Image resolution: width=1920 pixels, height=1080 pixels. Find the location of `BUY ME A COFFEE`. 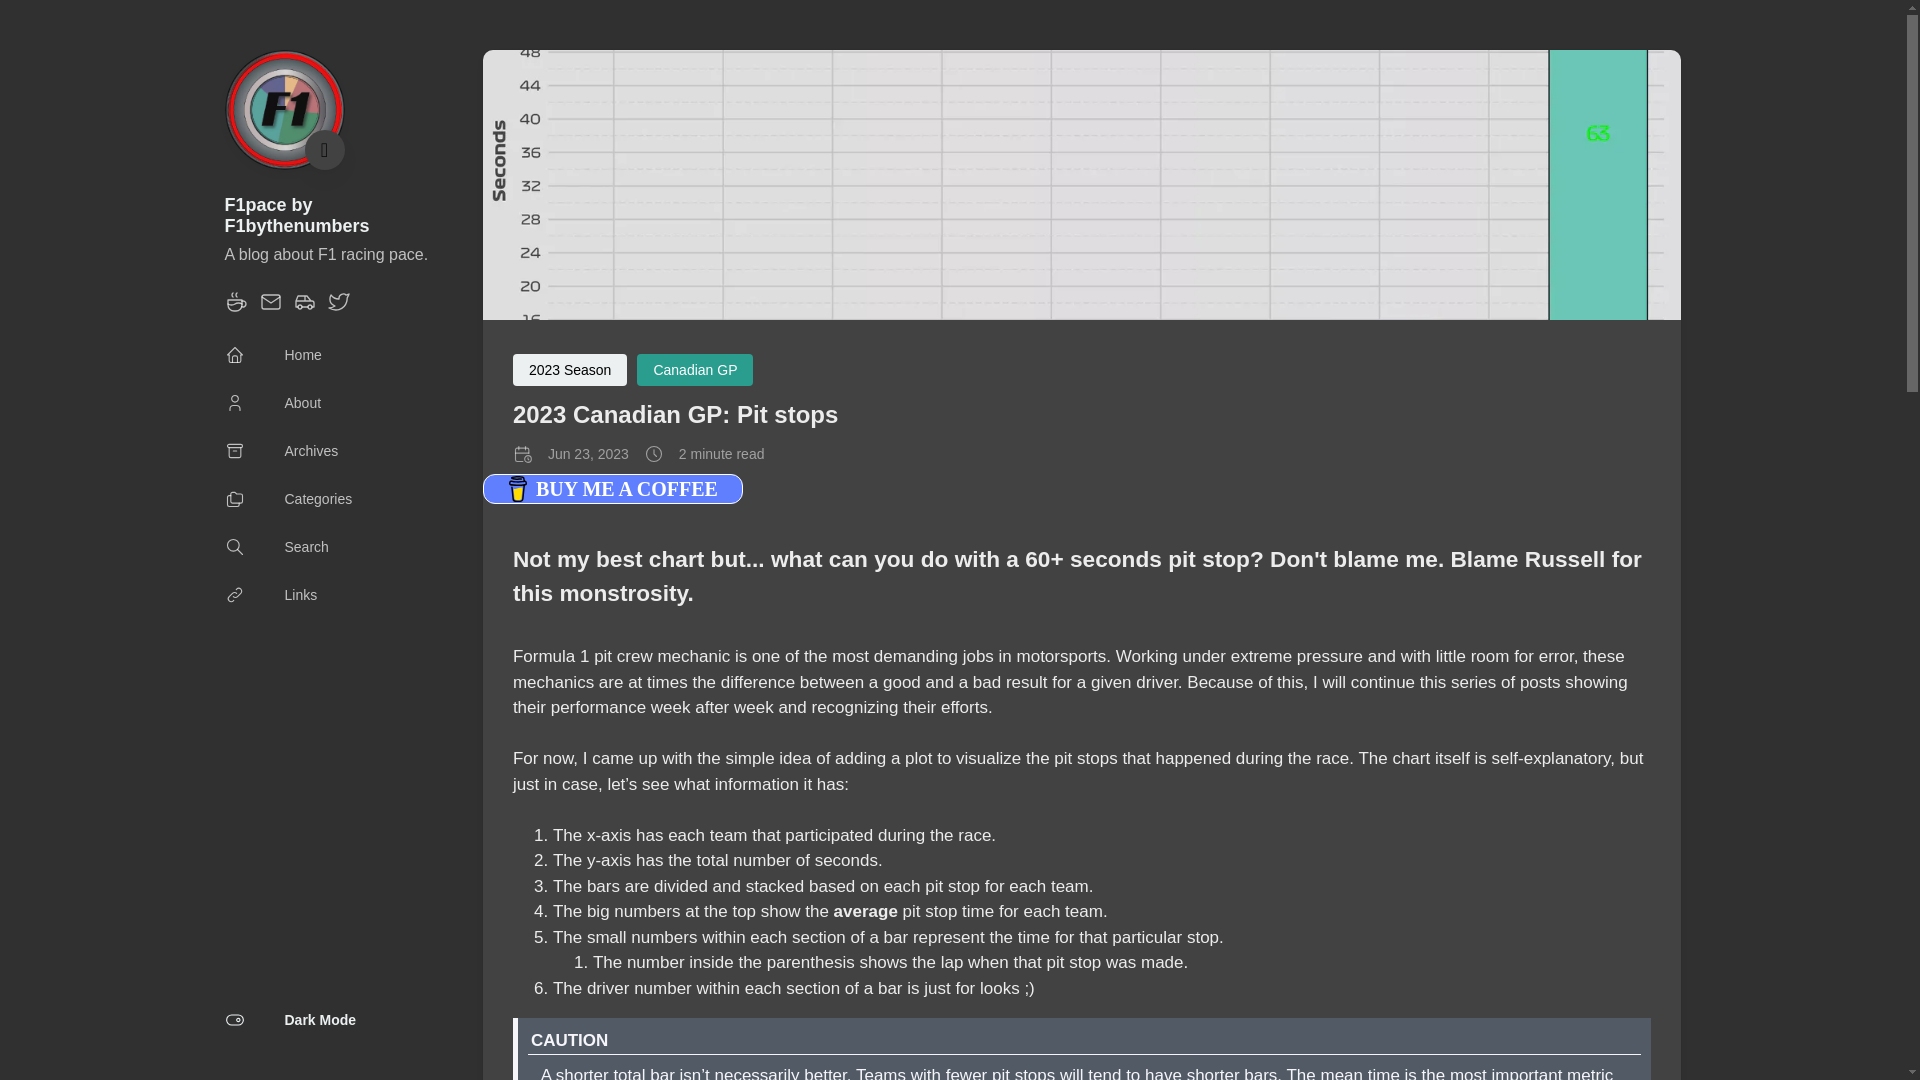

BUY ME A COFFEE is located at coordinates (613, 489).